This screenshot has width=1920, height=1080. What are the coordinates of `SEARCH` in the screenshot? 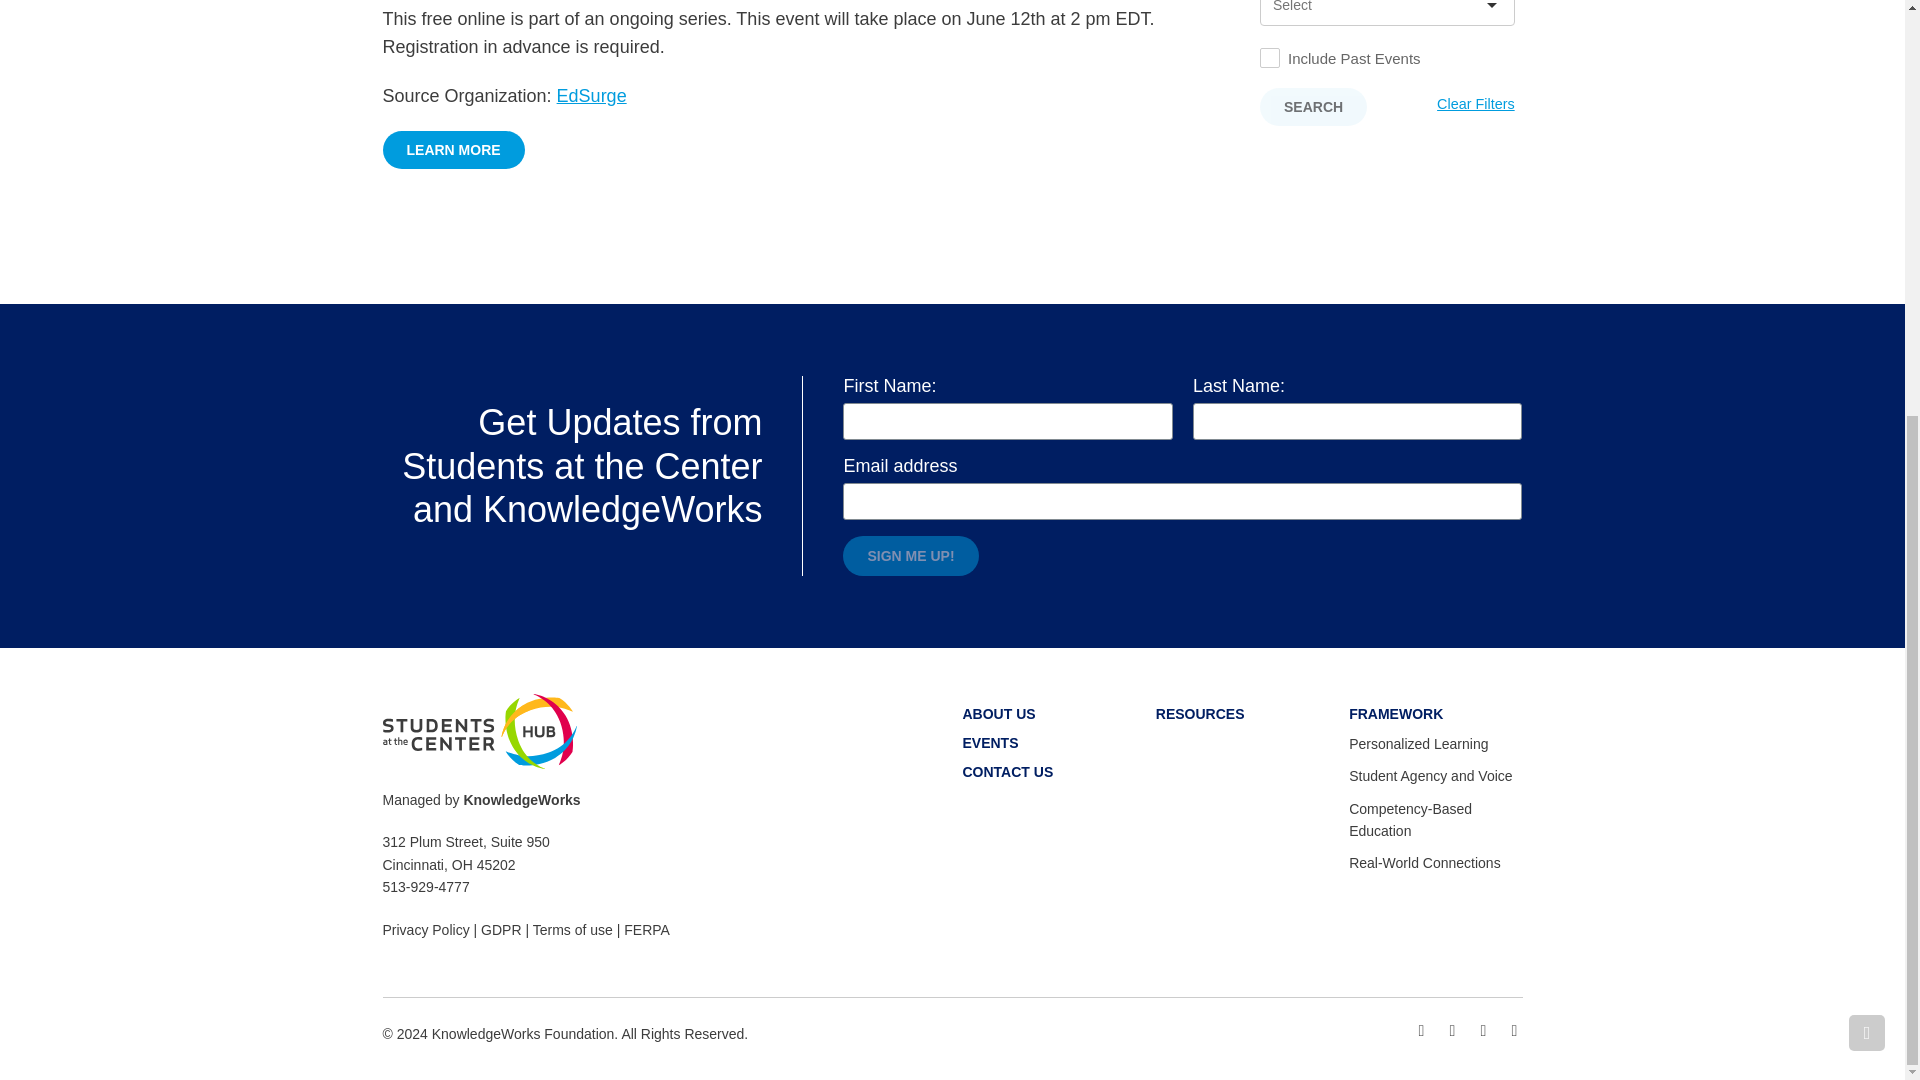 It's located at (1313, 106).